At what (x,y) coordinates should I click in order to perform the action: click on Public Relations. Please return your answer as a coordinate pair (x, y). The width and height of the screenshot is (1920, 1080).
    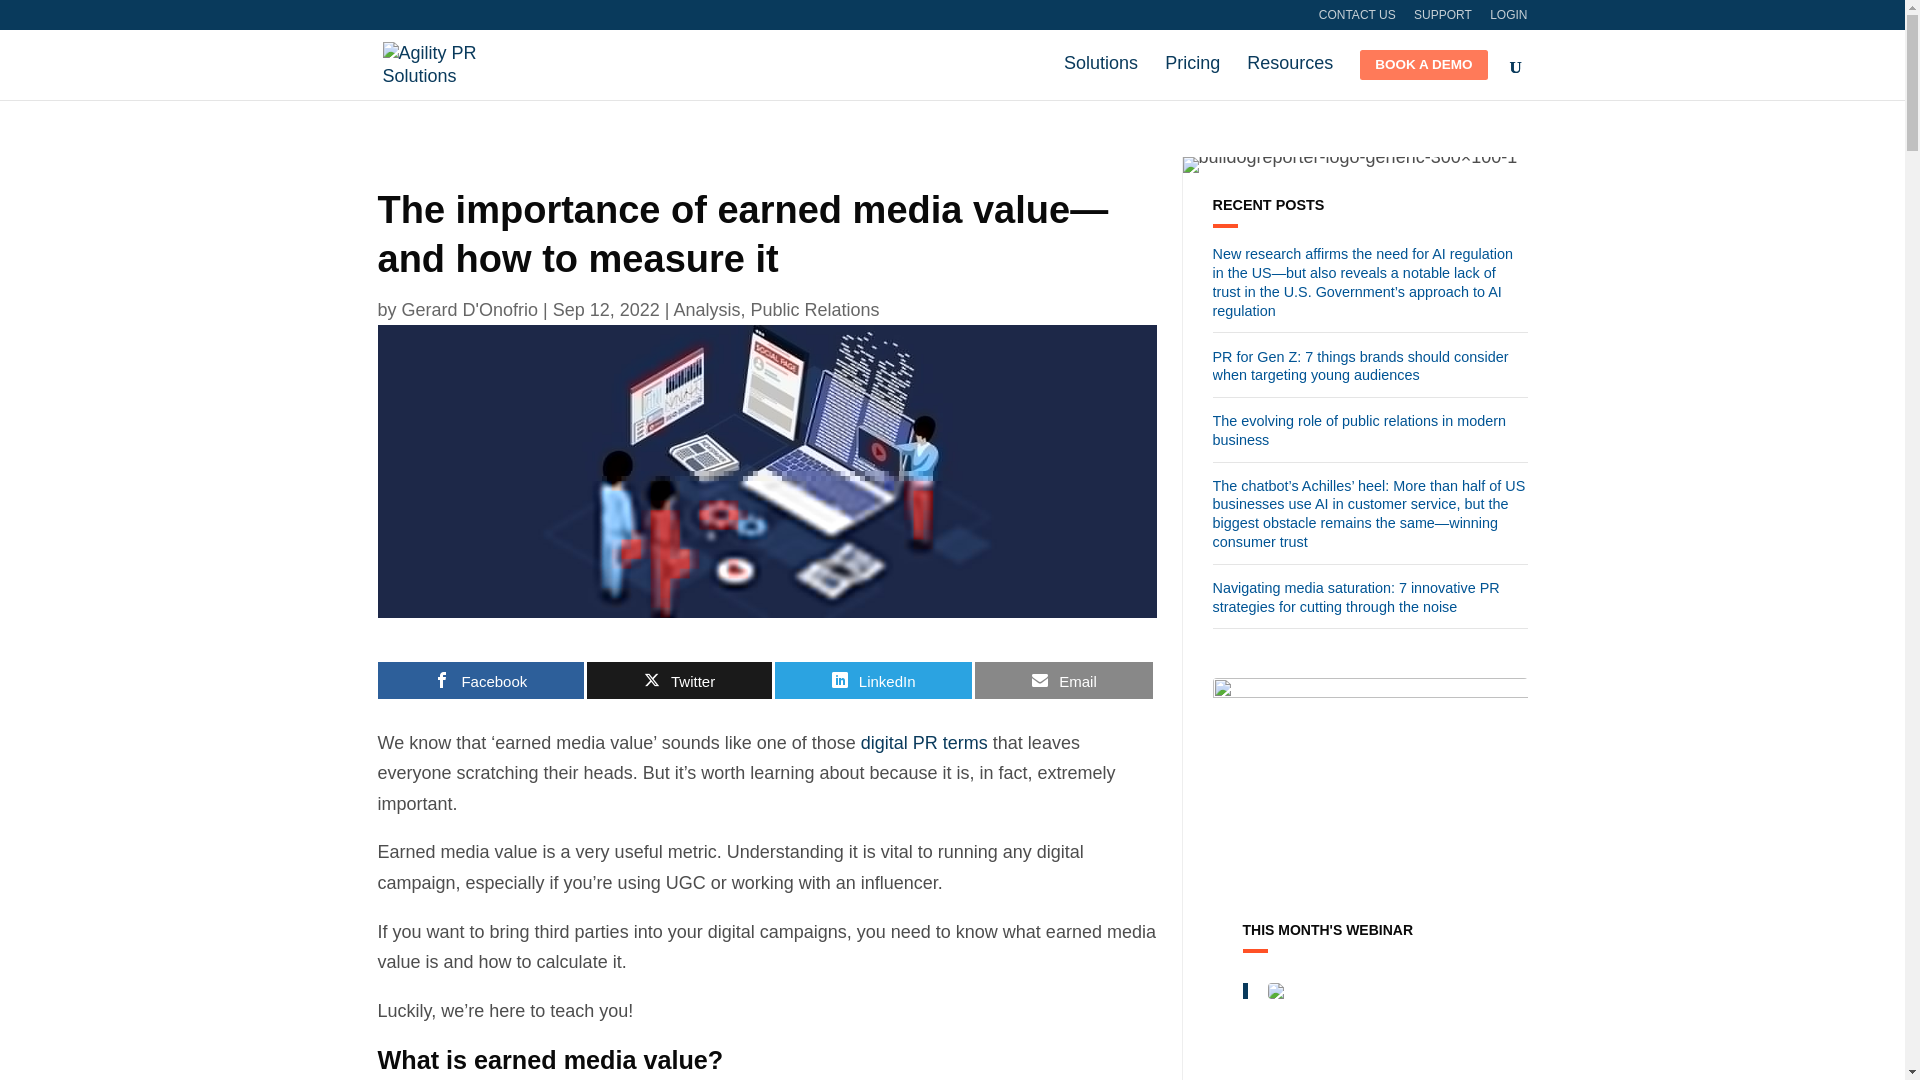
    Looking at the image, I should click on (814, 310).